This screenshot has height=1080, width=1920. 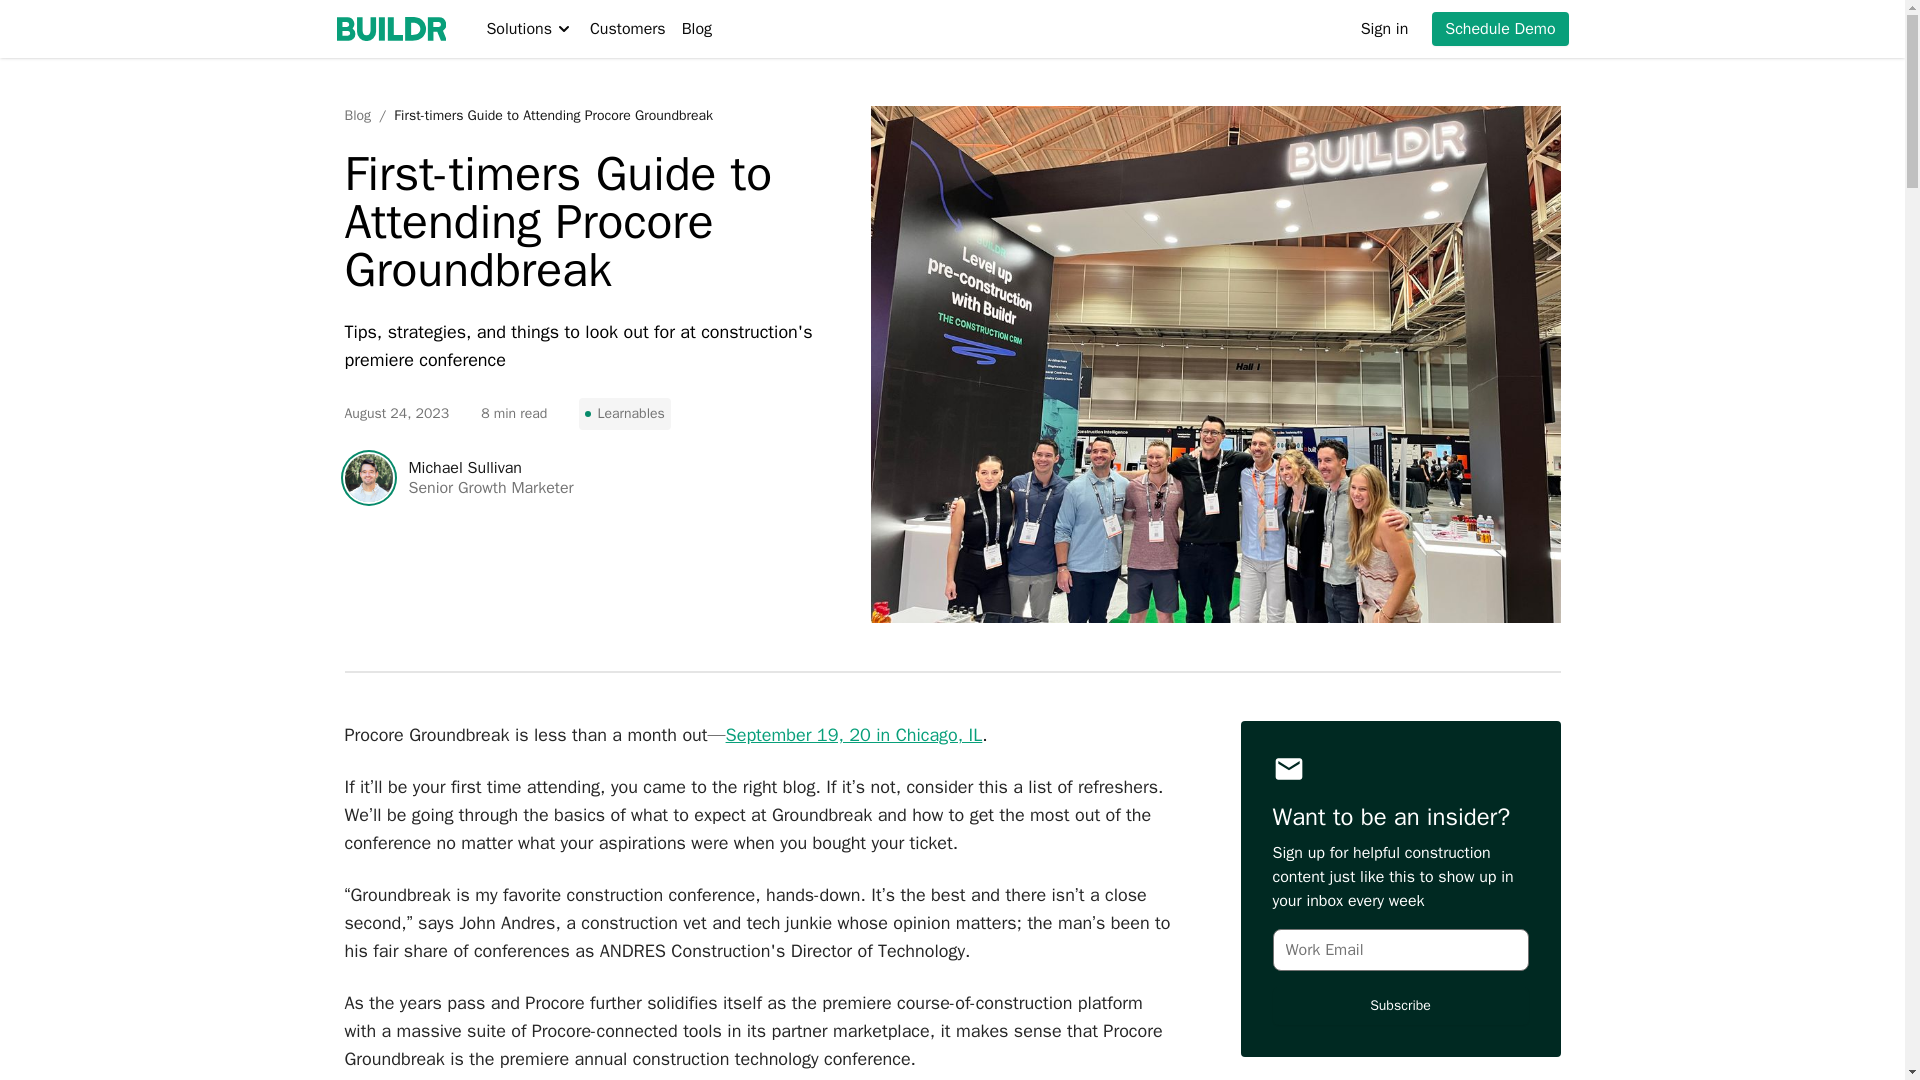 What do you see at coordinates (854, 734) in the screenshot?
I see `September 19, 20 in Chicago, IL` at bounding box center [854, 734].